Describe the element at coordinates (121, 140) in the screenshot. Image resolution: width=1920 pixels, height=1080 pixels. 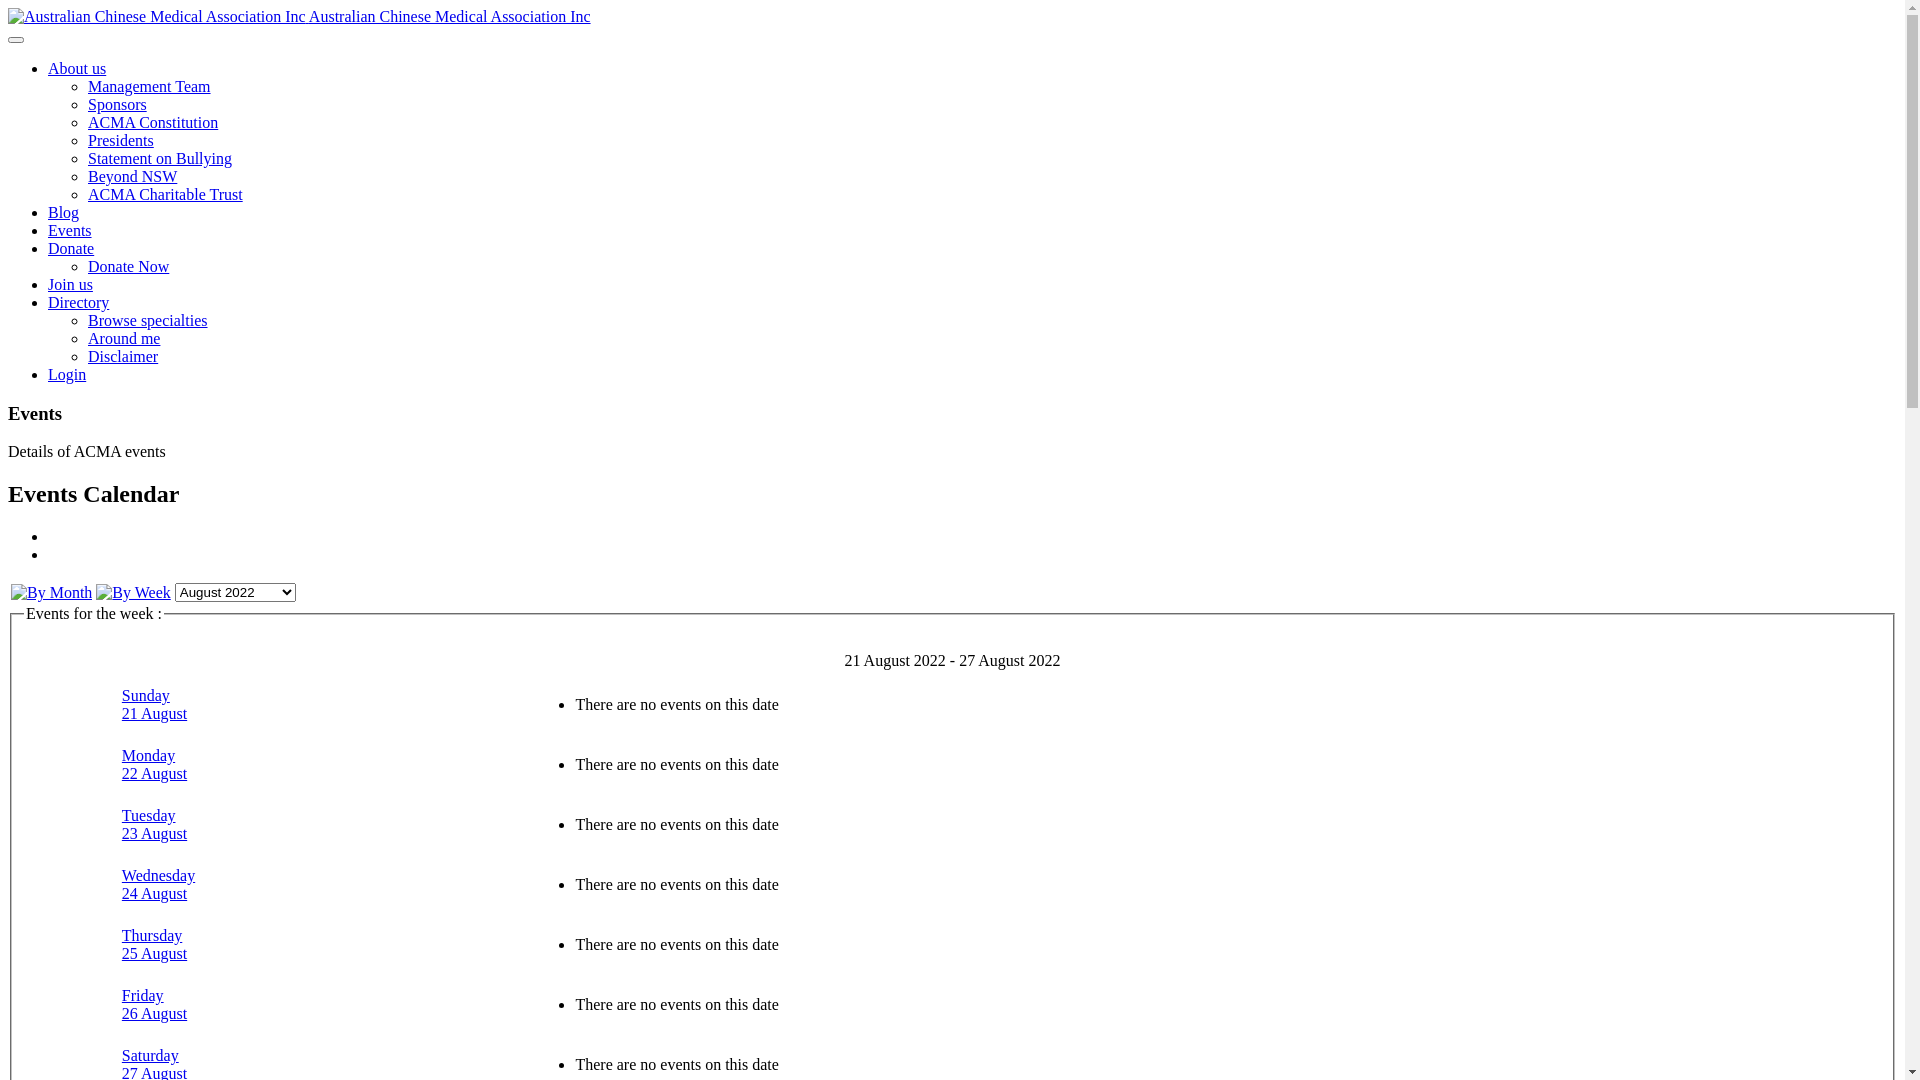
I see `Presidents` at that location.